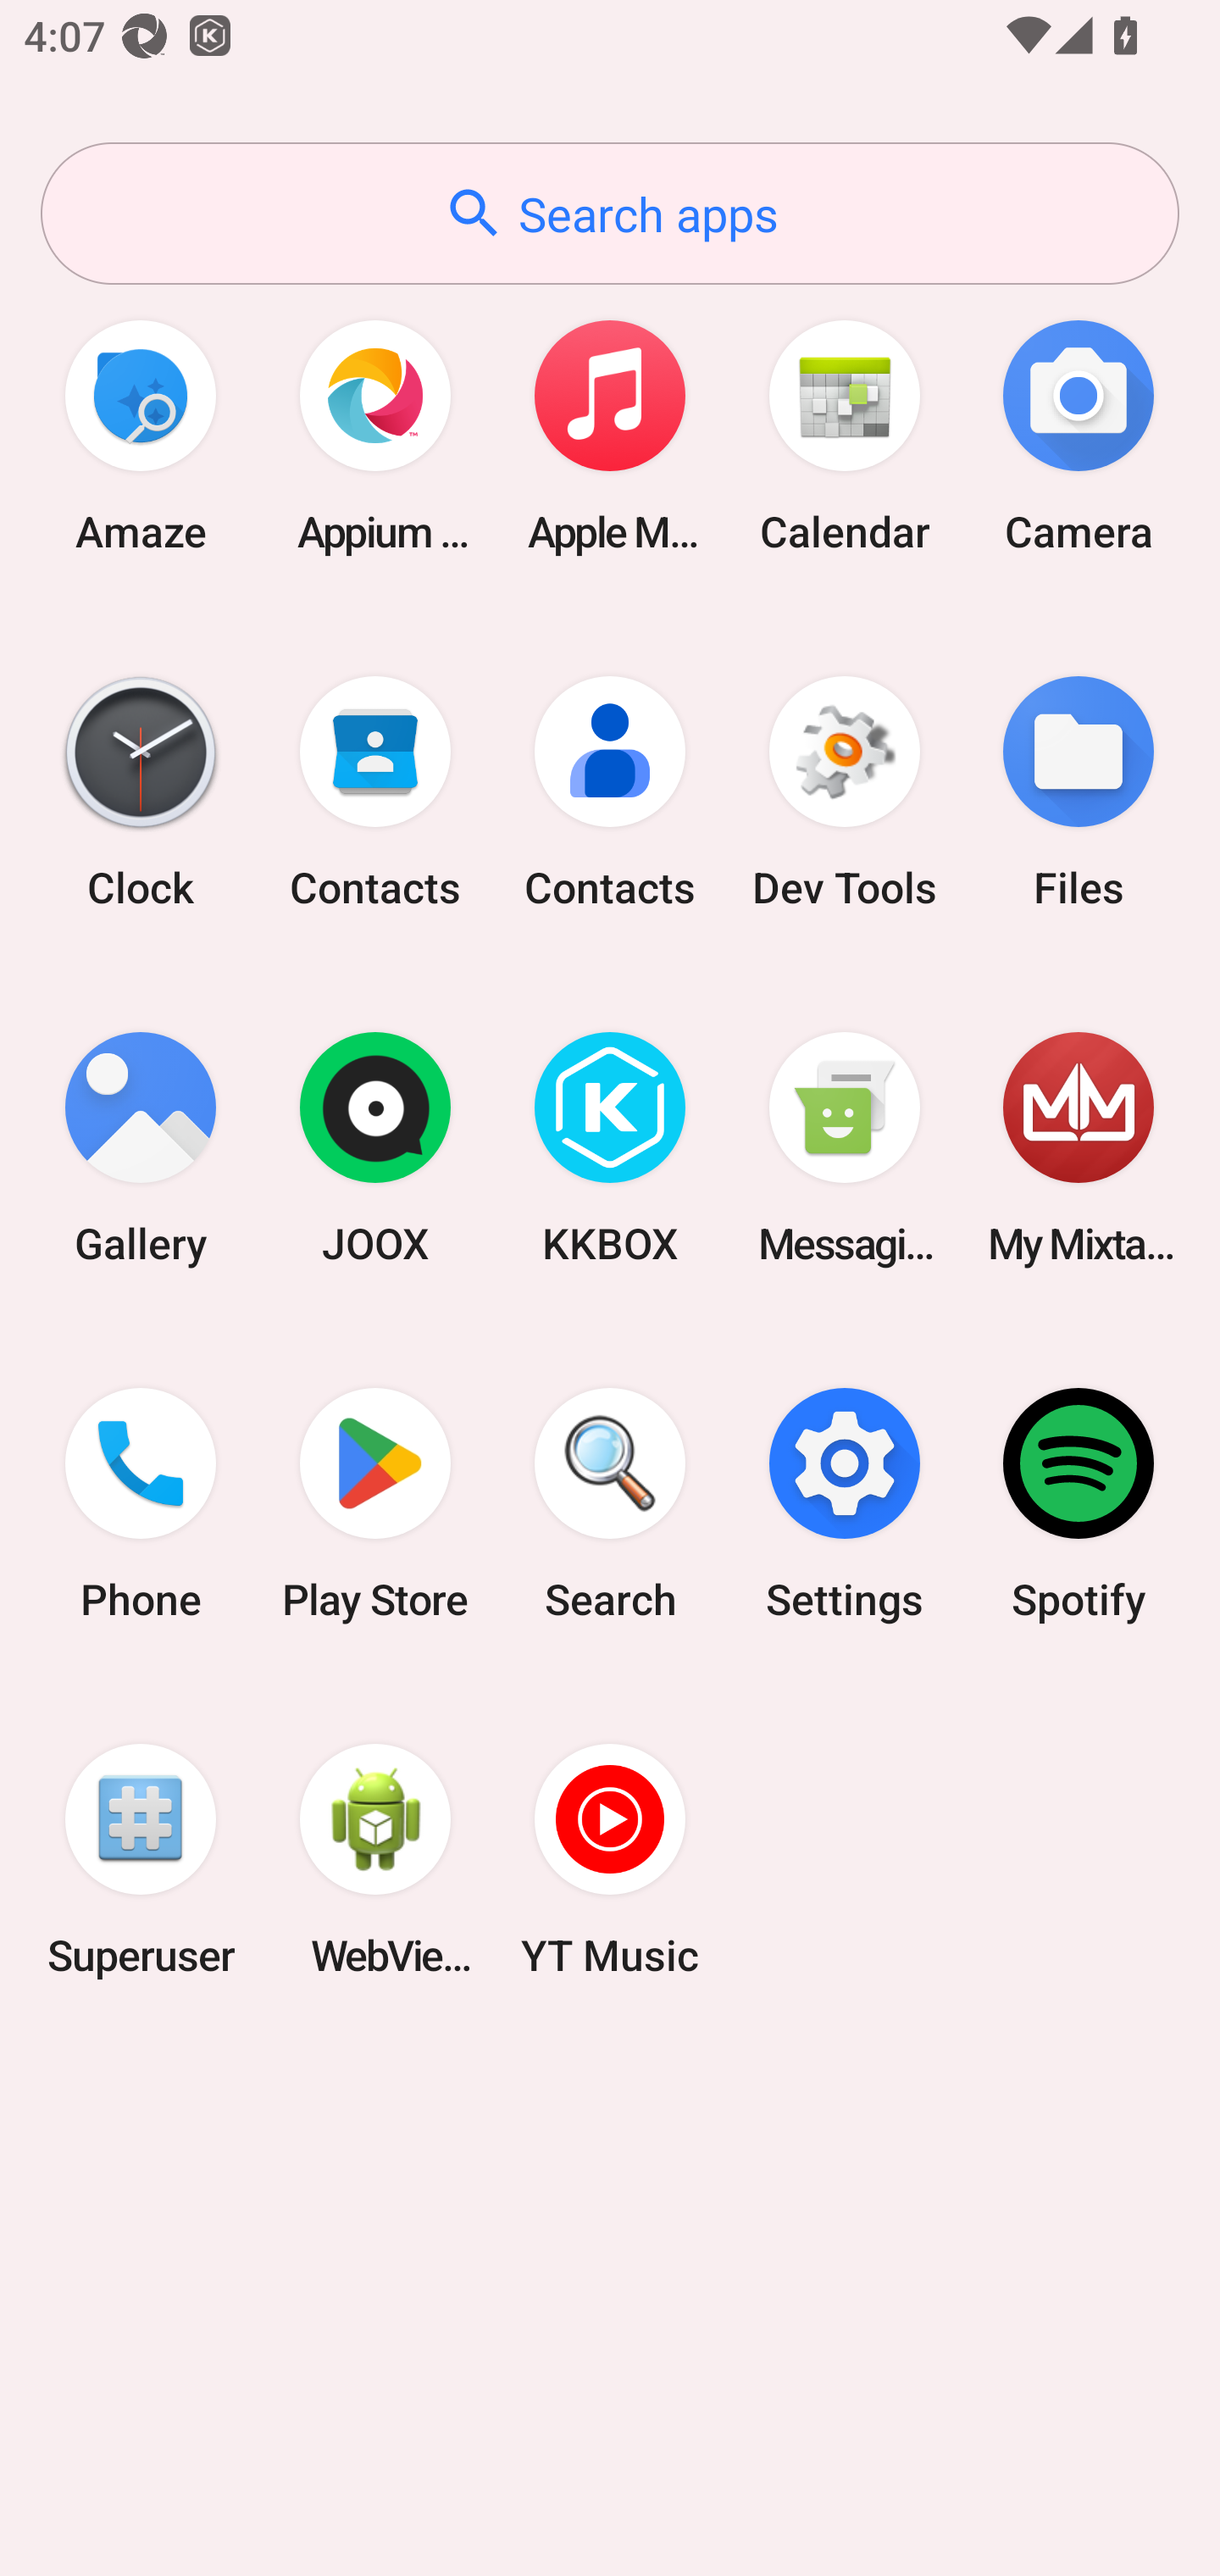 The image size is (1220, 2576). Describe the element at coordinates (375, 791) in the screenshot. I see `Contacts` at that location.